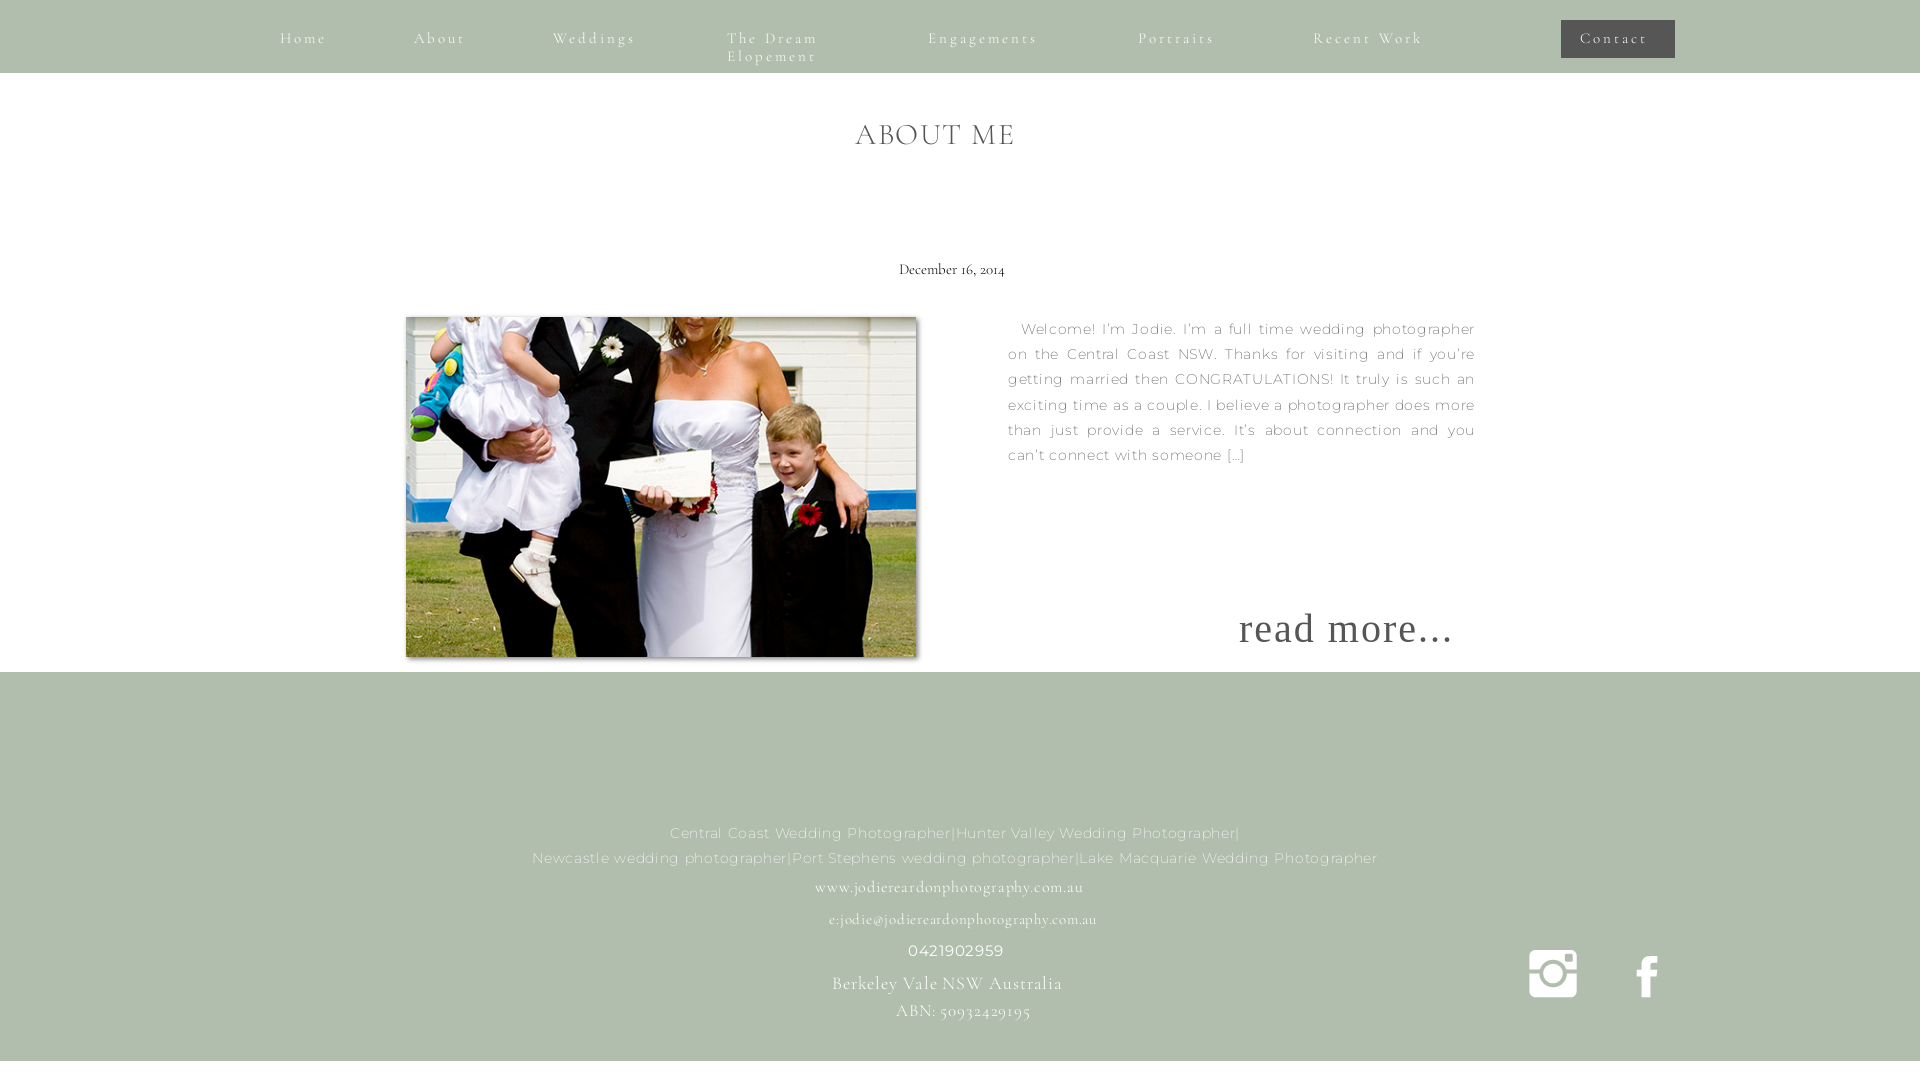 This screenshot has height=1080, width=1920. I want to click on 0421902959, so click(956, 946).